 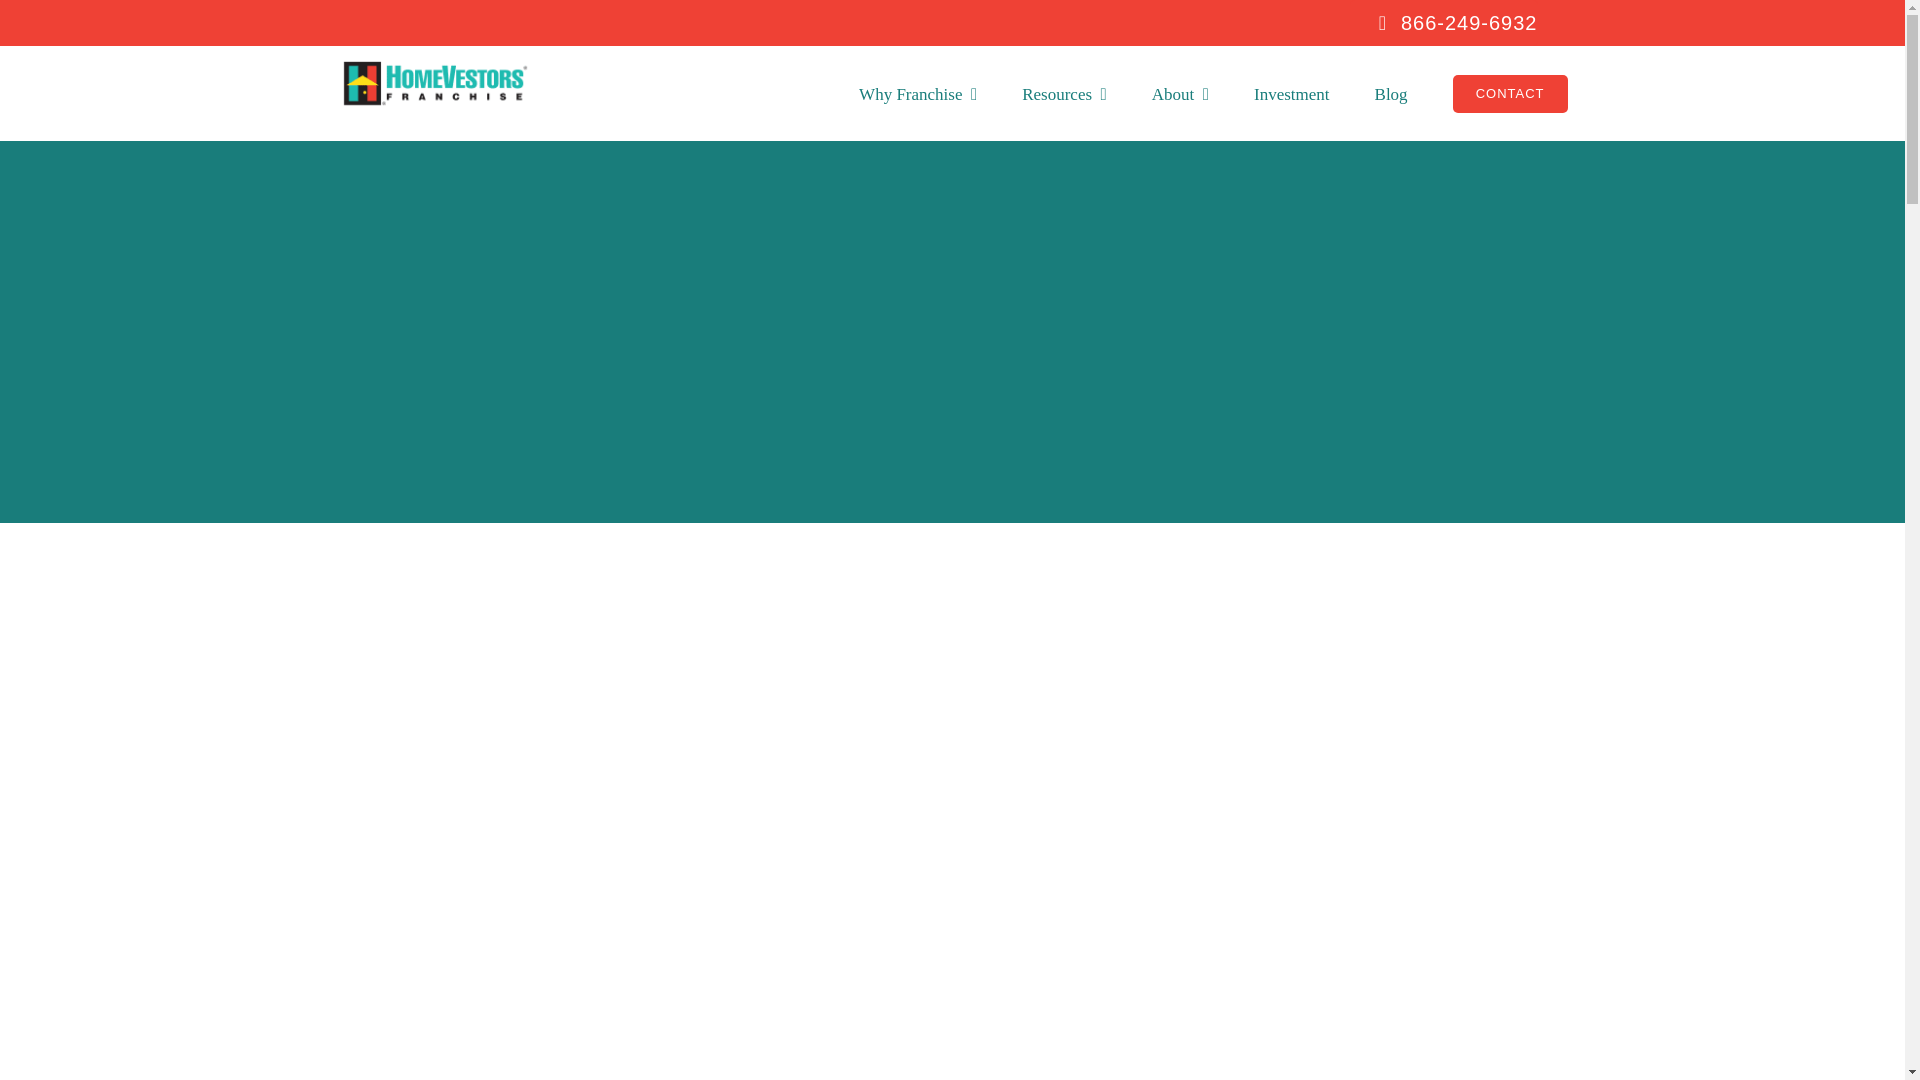 I want to click on Why Franchise, so click(x=918, y=94).